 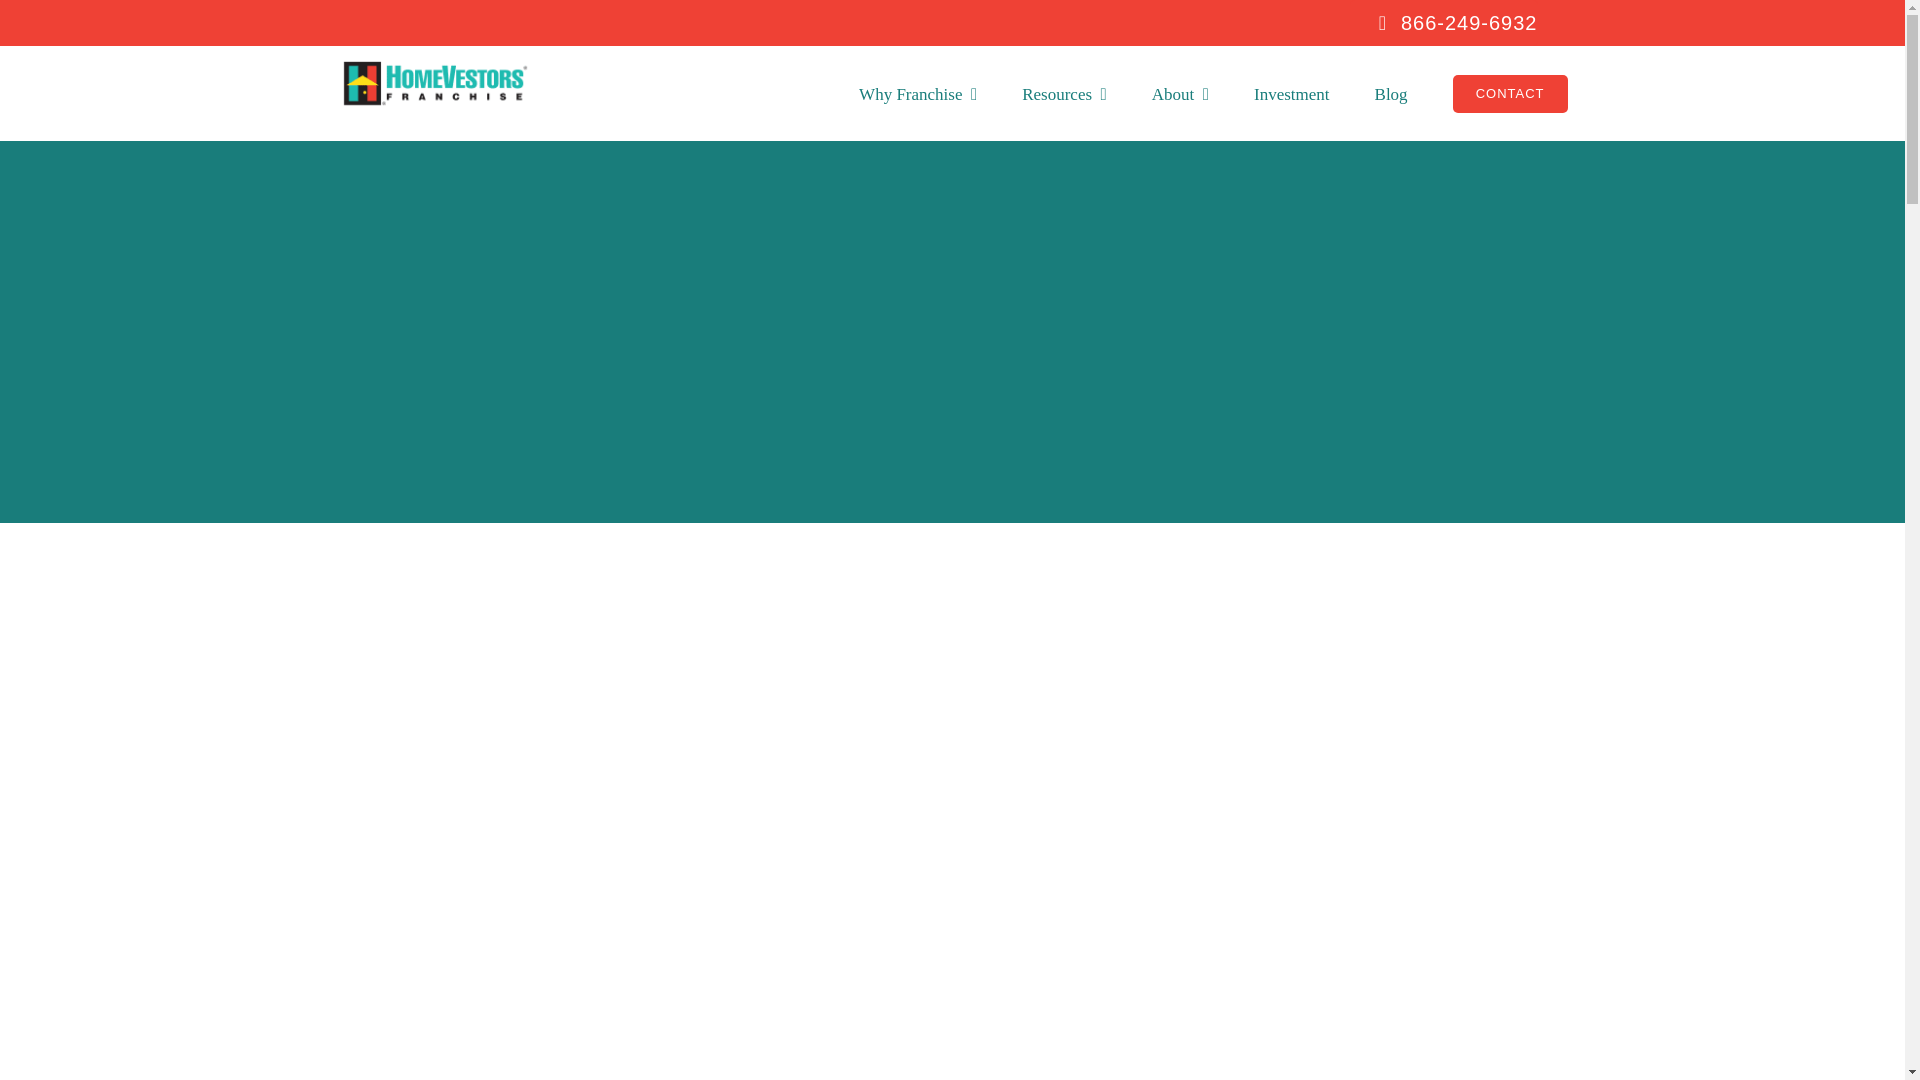 I want to click on Why Franchise, so click(x=918, y=94).